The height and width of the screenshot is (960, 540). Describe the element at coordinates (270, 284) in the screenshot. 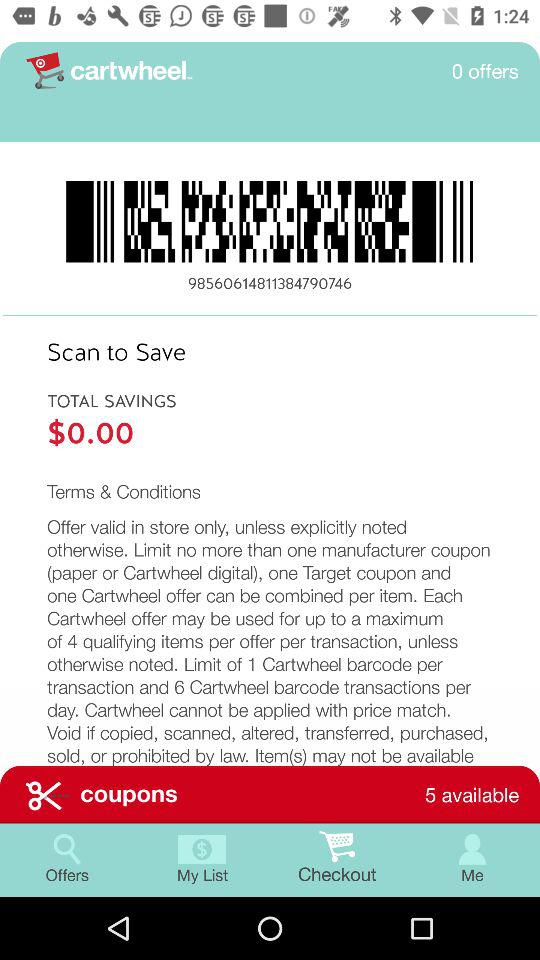

I see `press the 98560614811384790746 icon` at that location.